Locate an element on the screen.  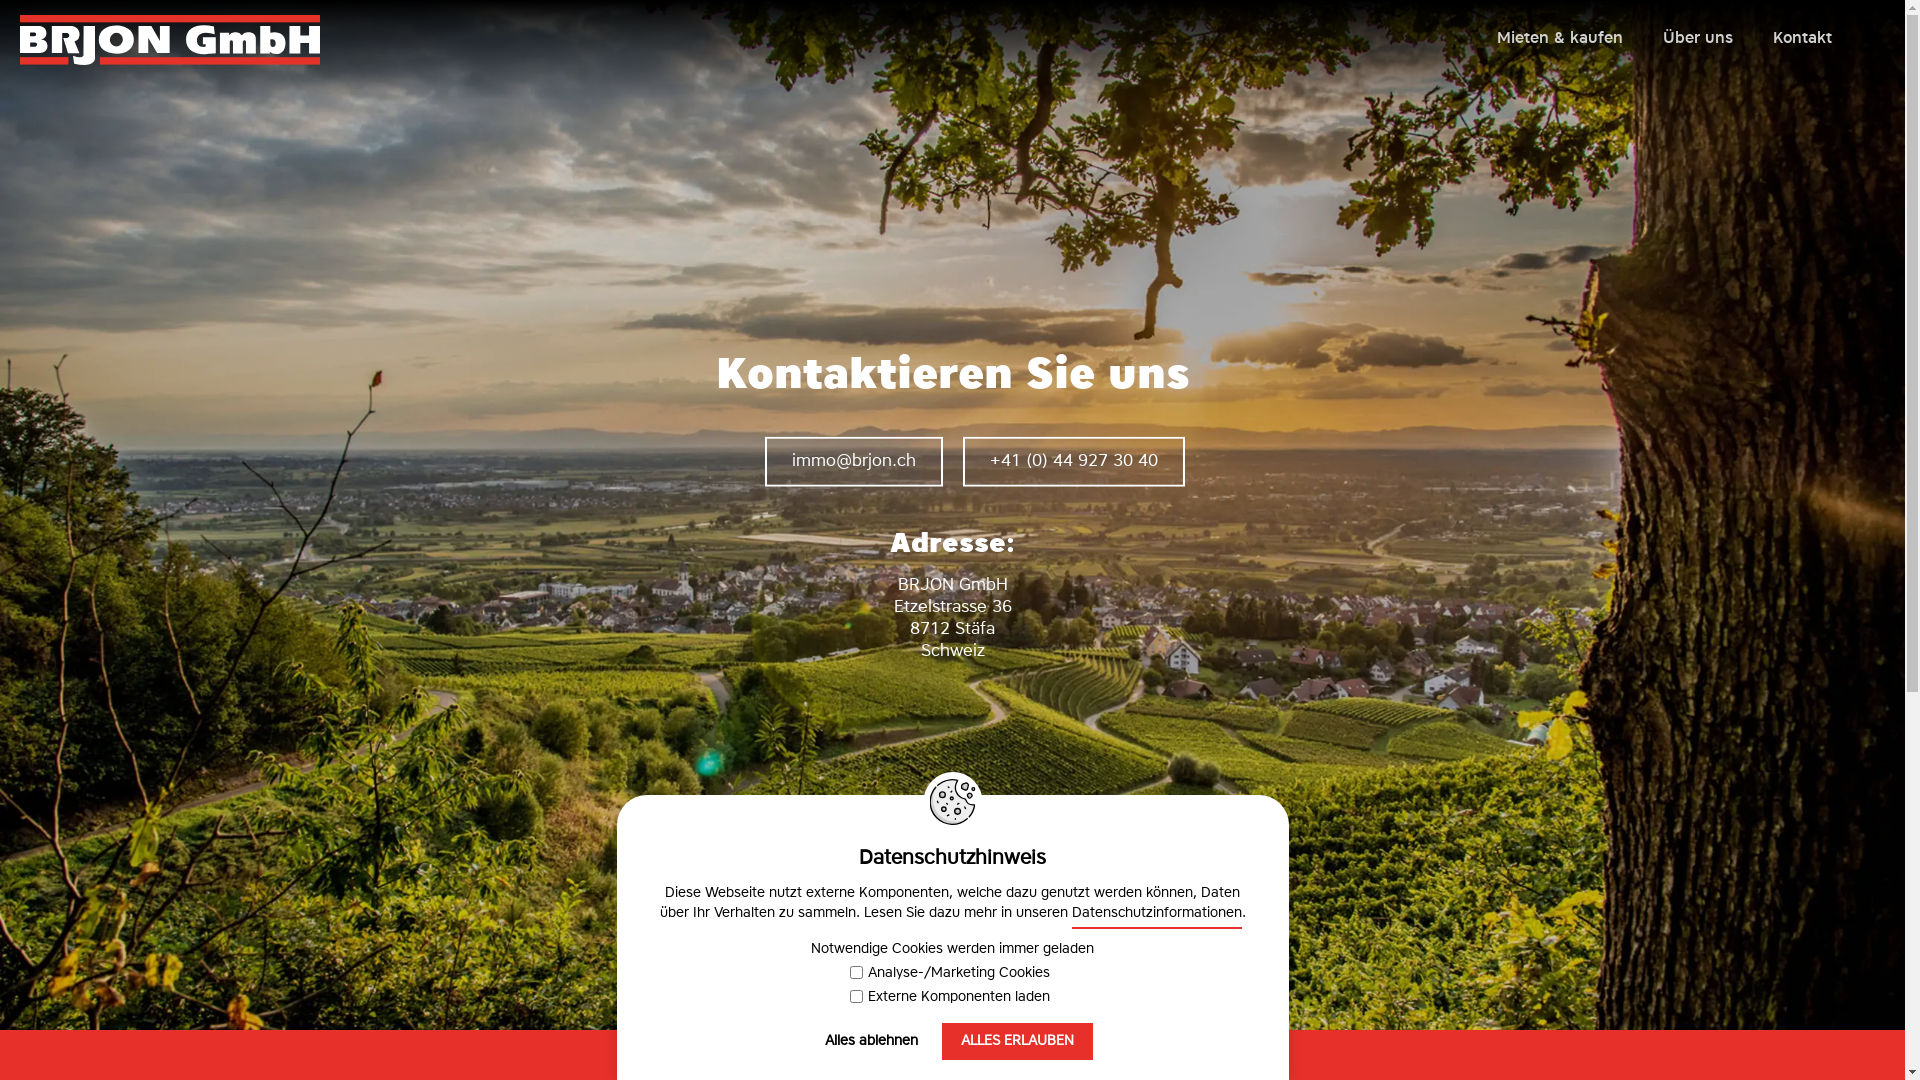
+41 (0) 44 927 30 40 is located at coordinates (1073, 462).